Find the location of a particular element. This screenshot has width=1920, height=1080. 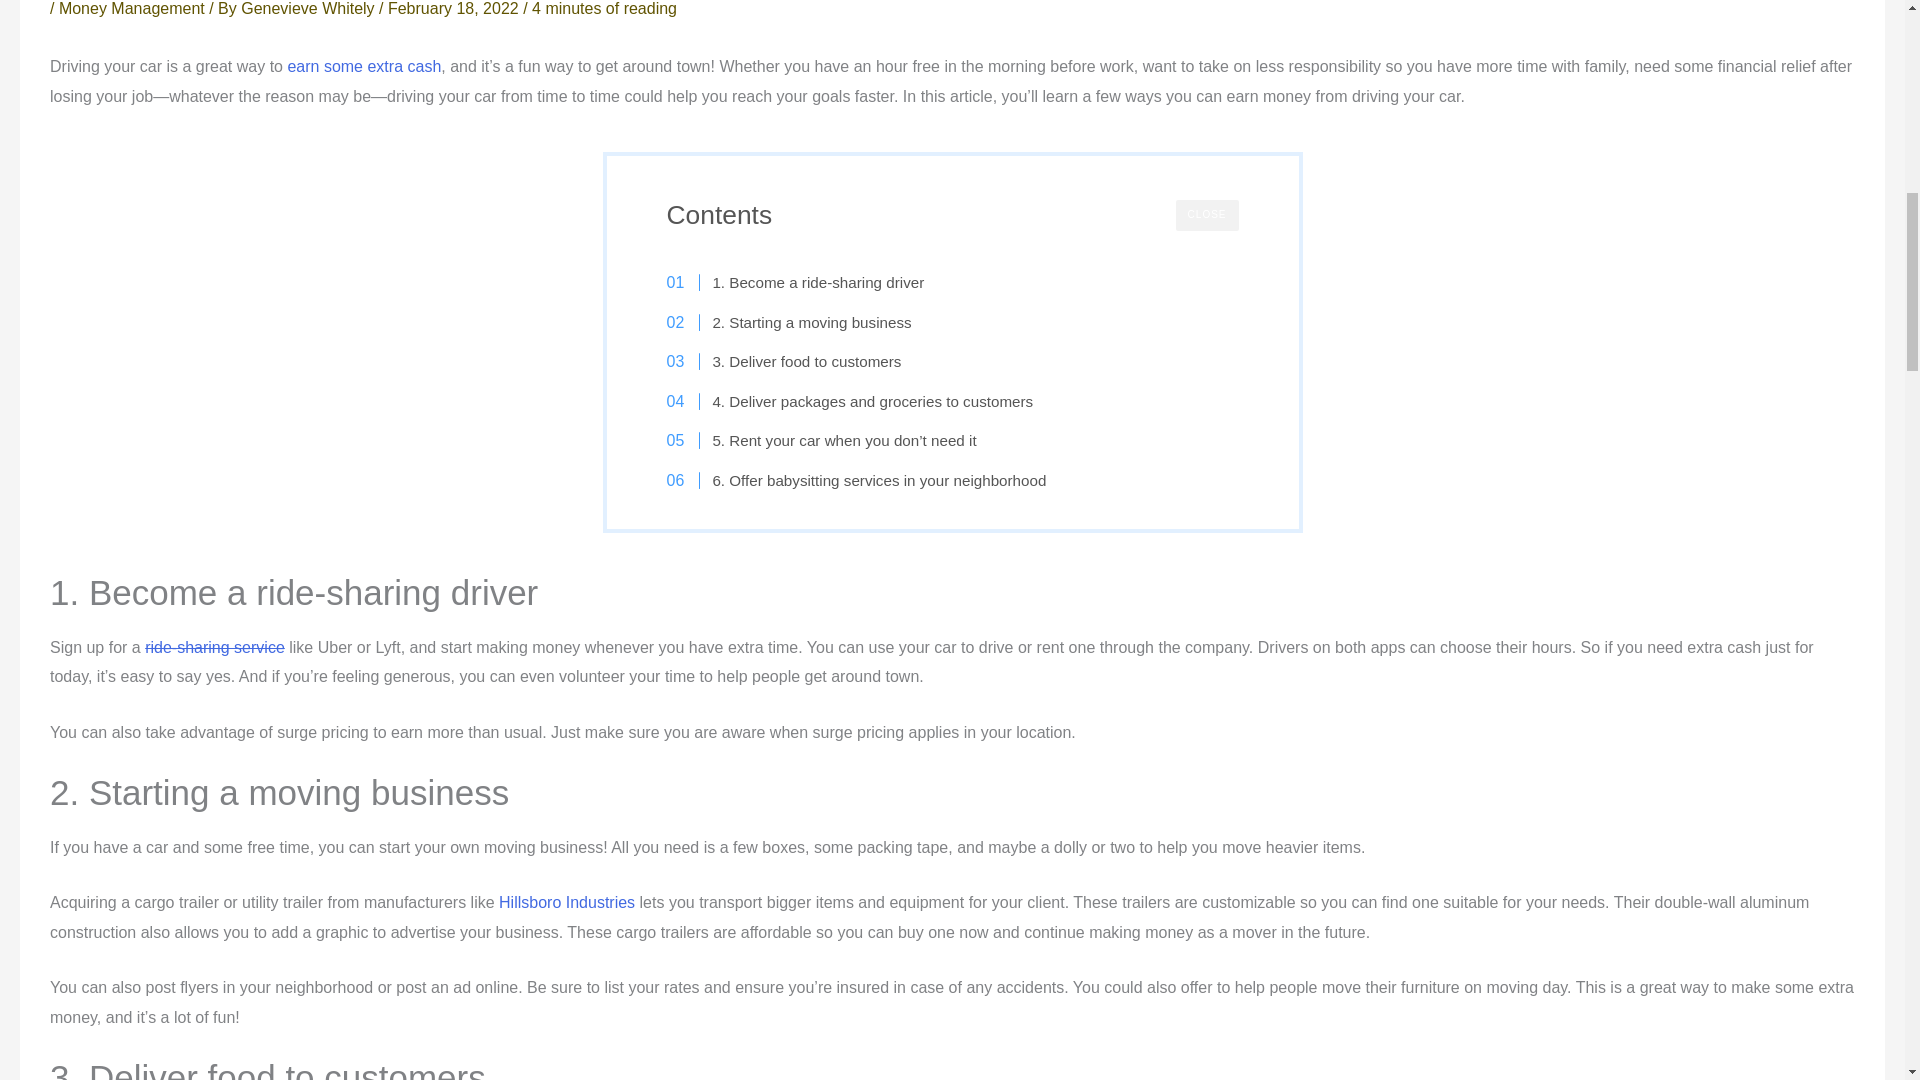

3. Deliver food to customers is located at coordinates (794, 361).